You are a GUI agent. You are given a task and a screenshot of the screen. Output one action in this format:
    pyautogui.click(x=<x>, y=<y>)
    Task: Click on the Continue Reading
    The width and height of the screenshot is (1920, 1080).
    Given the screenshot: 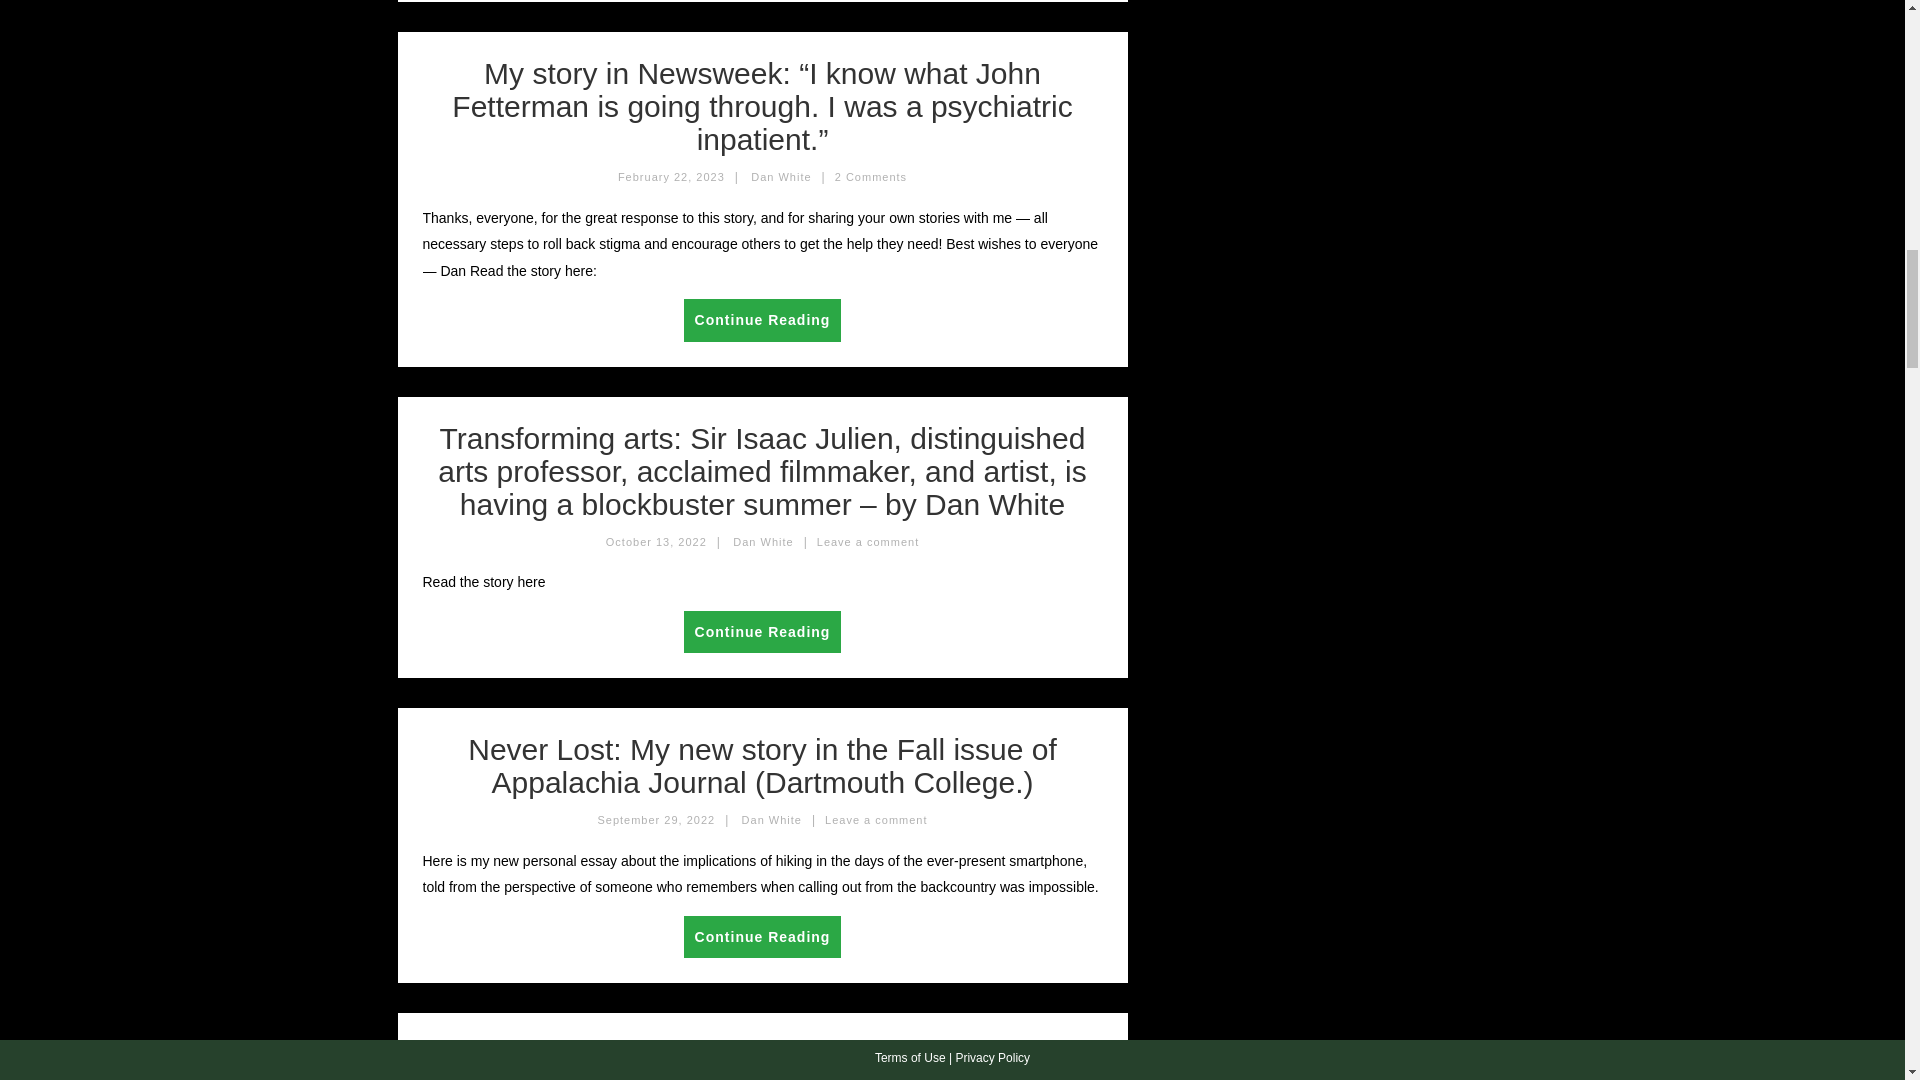 What is the action you would take?
    pyautogui.click(x=762, y=632)
    